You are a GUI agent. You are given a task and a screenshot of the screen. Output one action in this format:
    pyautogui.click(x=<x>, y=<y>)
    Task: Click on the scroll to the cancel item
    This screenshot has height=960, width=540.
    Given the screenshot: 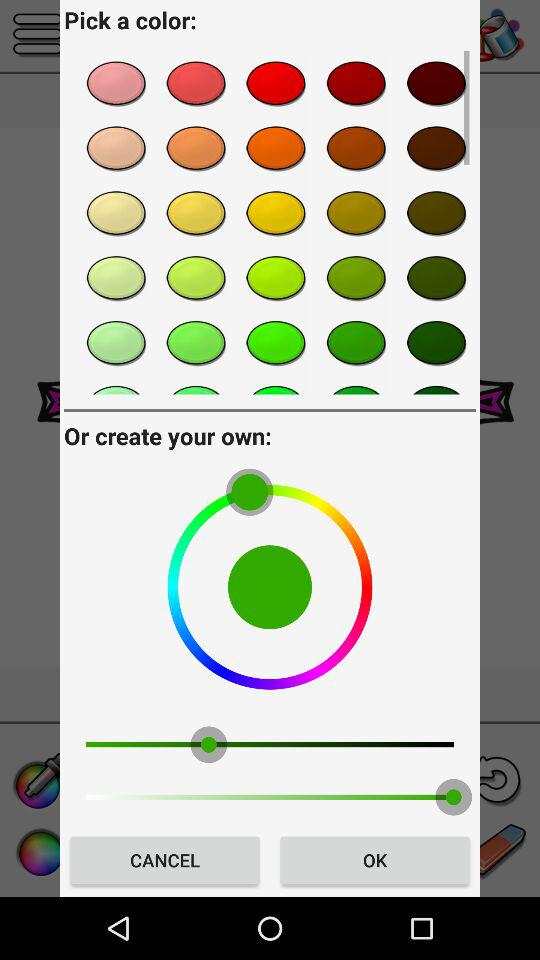 What is the action you would take?
    pyautogui.click(x=164, y=860)
    